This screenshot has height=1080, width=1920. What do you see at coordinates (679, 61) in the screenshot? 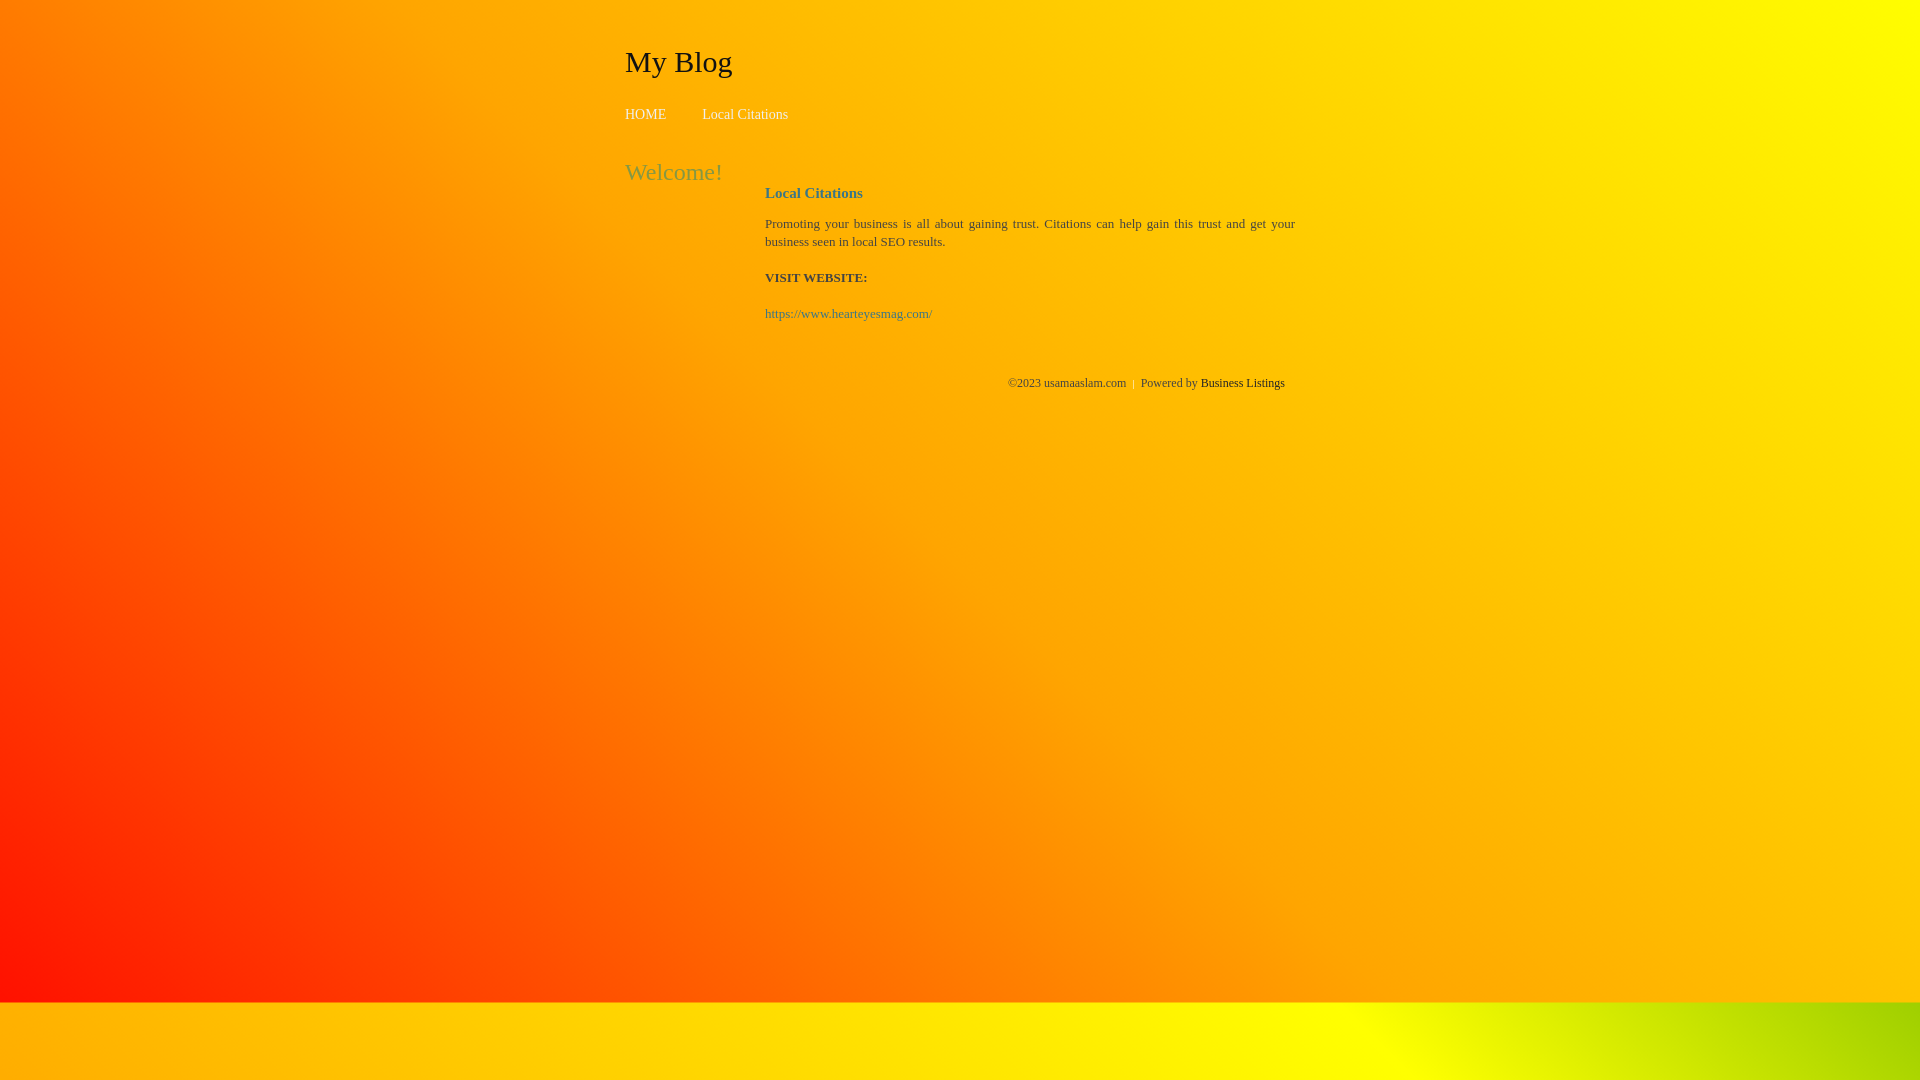
I see `My Blog` at bounding box center [679, 61].